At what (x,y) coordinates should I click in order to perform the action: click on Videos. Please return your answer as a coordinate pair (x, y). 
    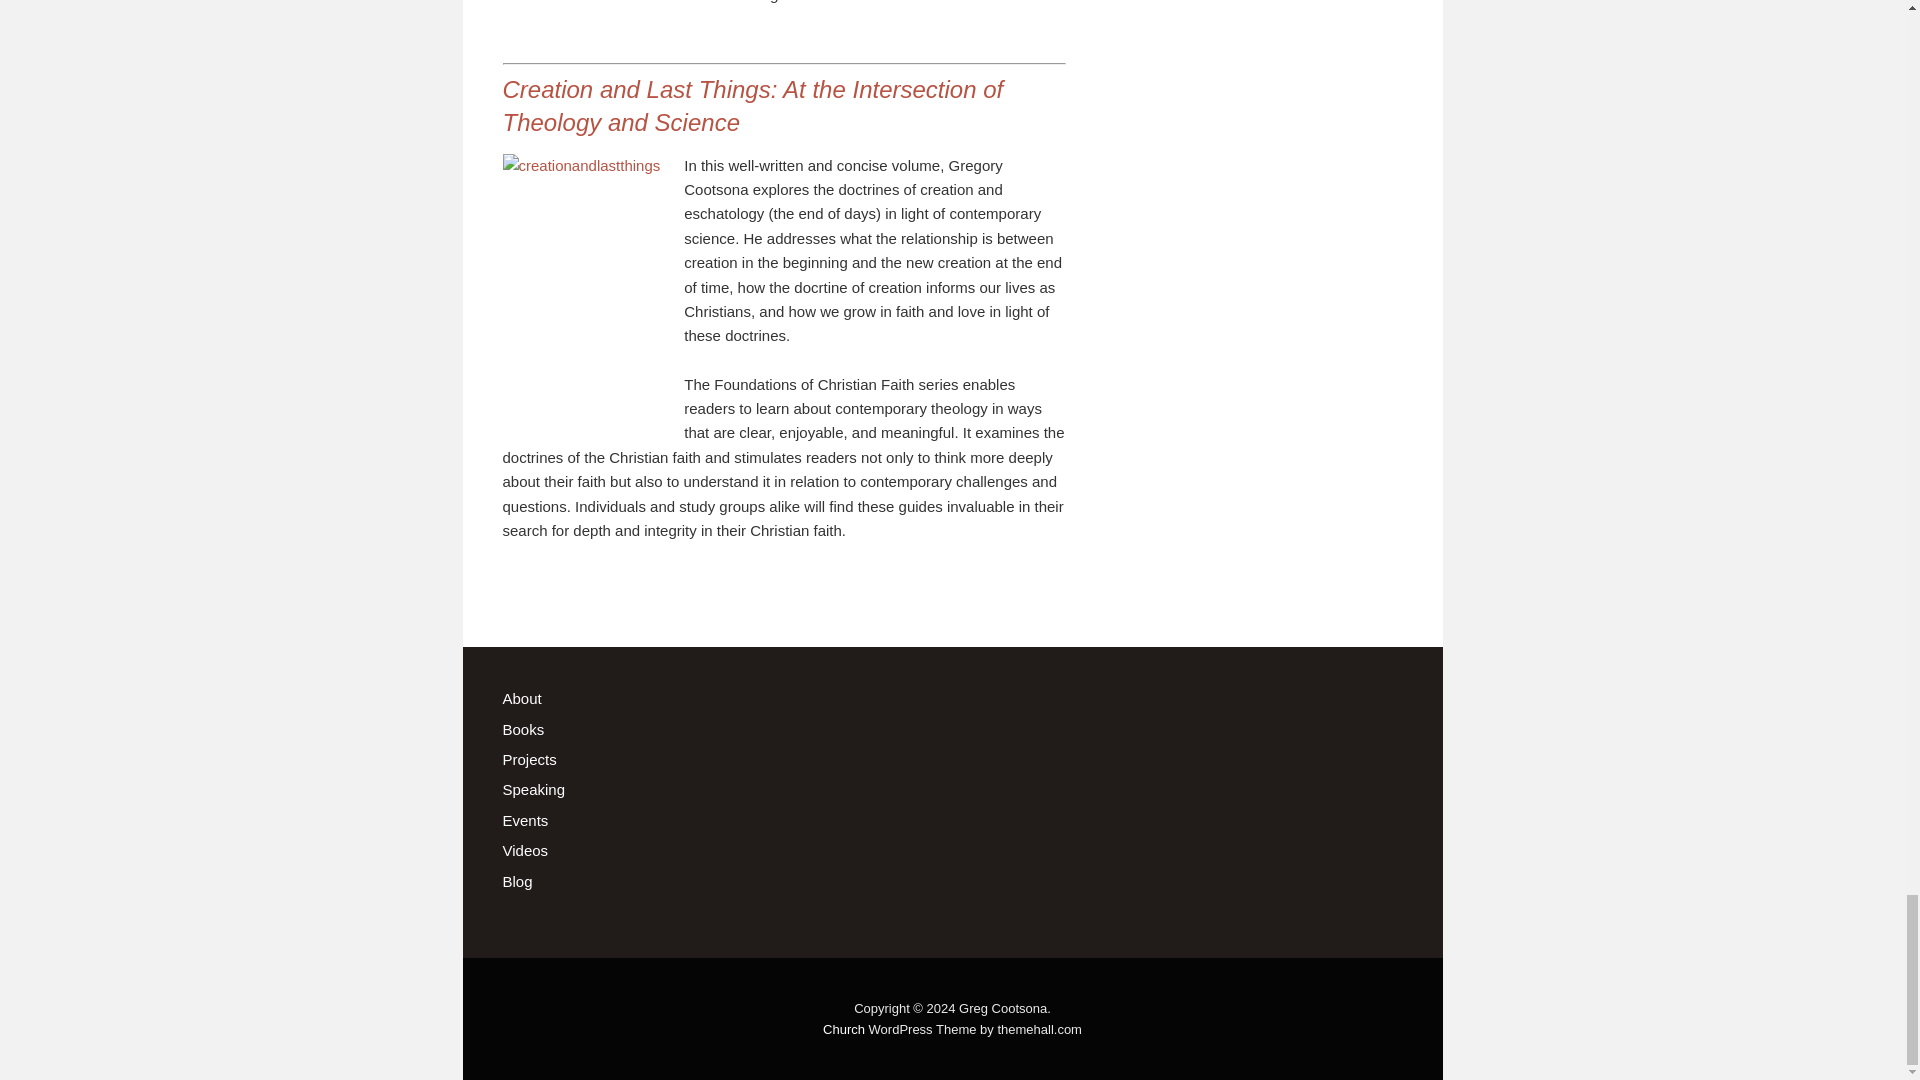
    Looking at the image, I should click on (524, 850).